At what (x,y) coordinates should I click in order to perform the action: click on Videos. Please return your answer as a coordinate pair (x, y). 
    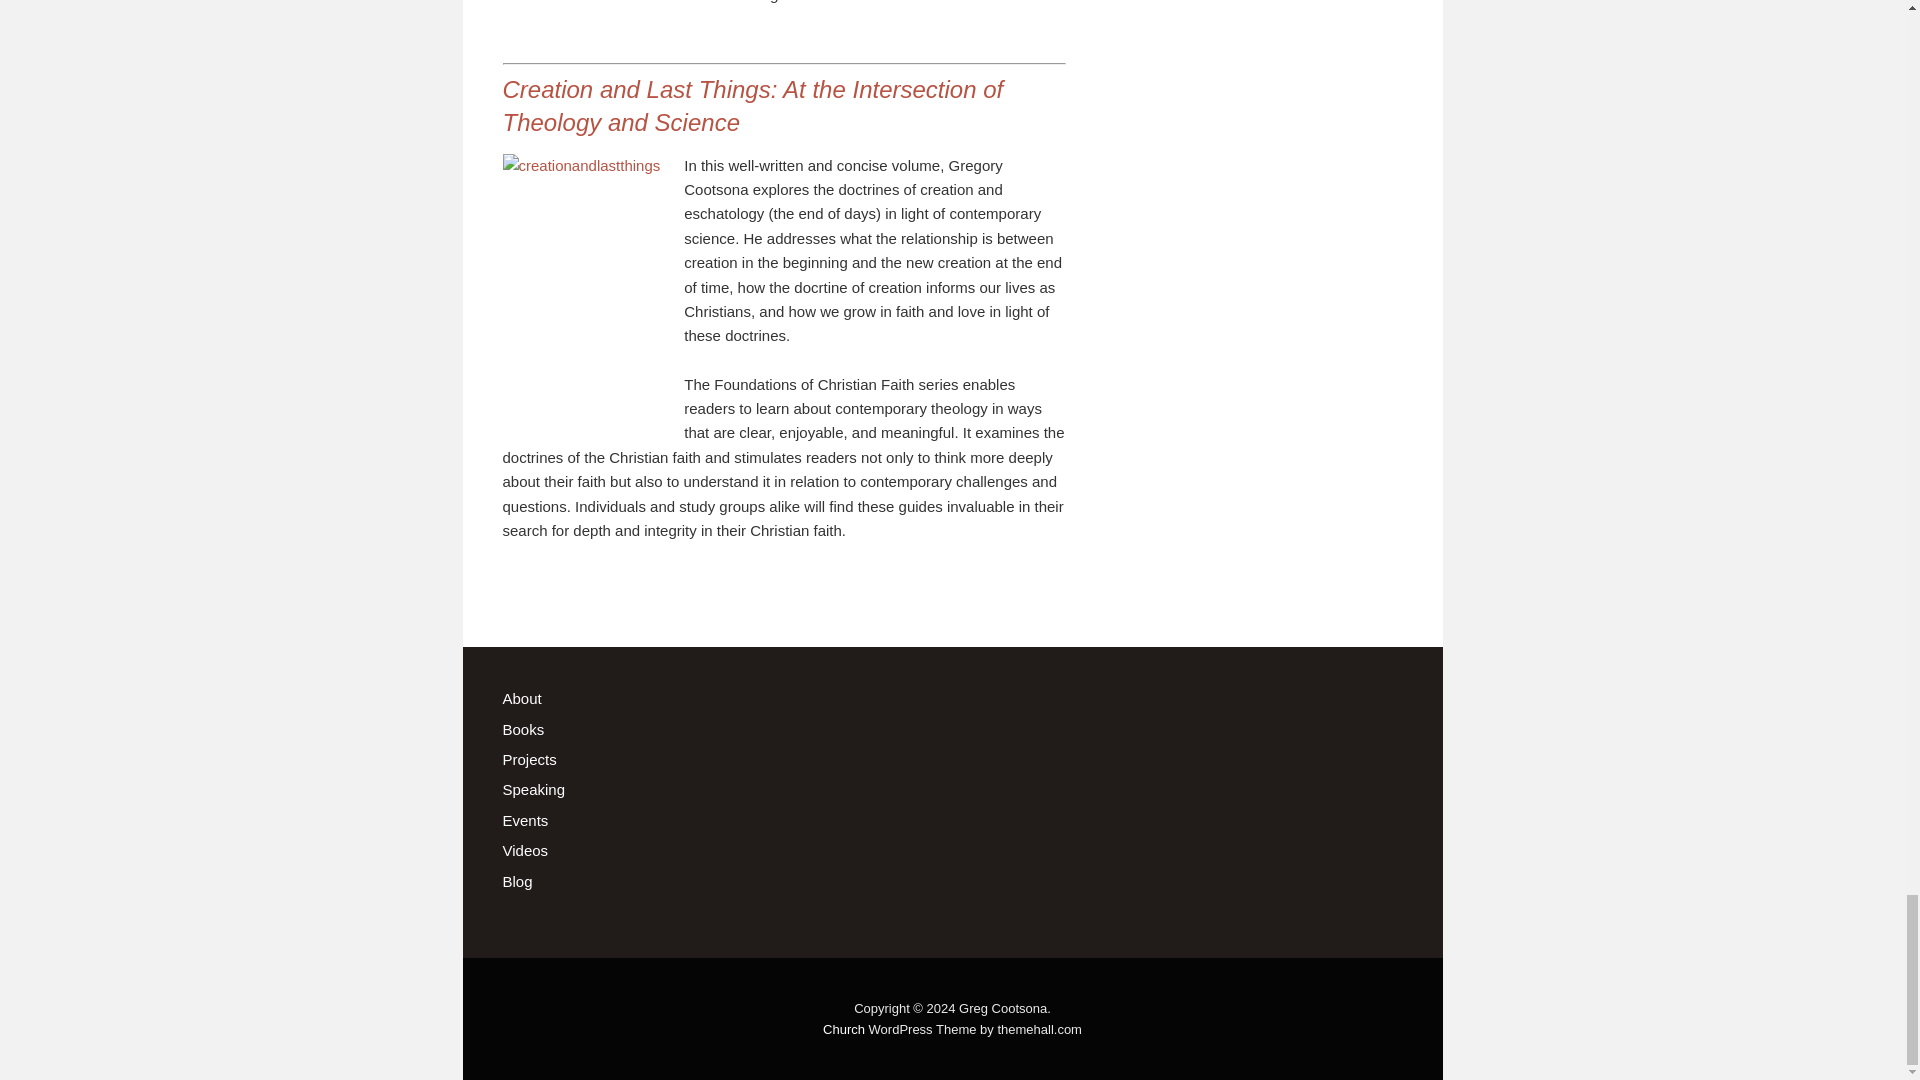
    Looking at the image, I should click on (524, 850).